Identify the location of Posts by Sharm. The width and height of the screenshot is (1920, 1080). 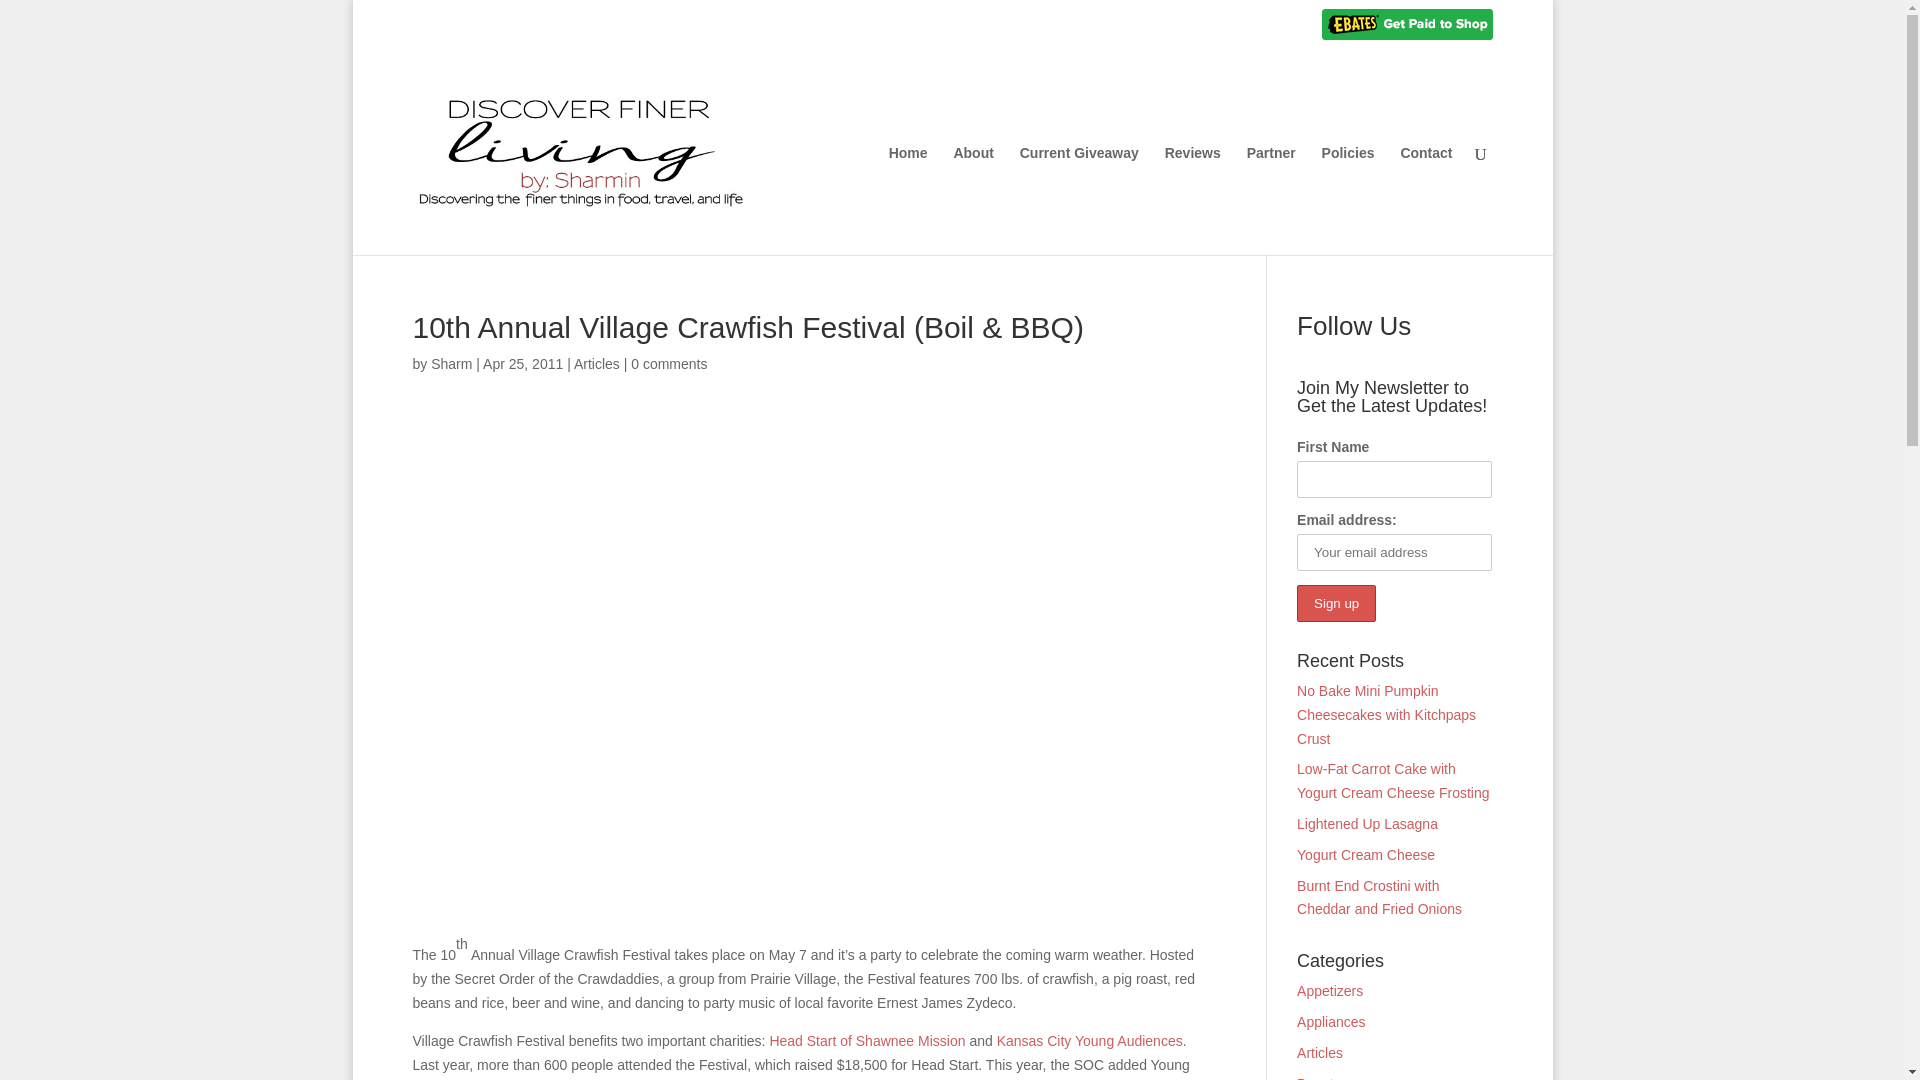
(451, 364).